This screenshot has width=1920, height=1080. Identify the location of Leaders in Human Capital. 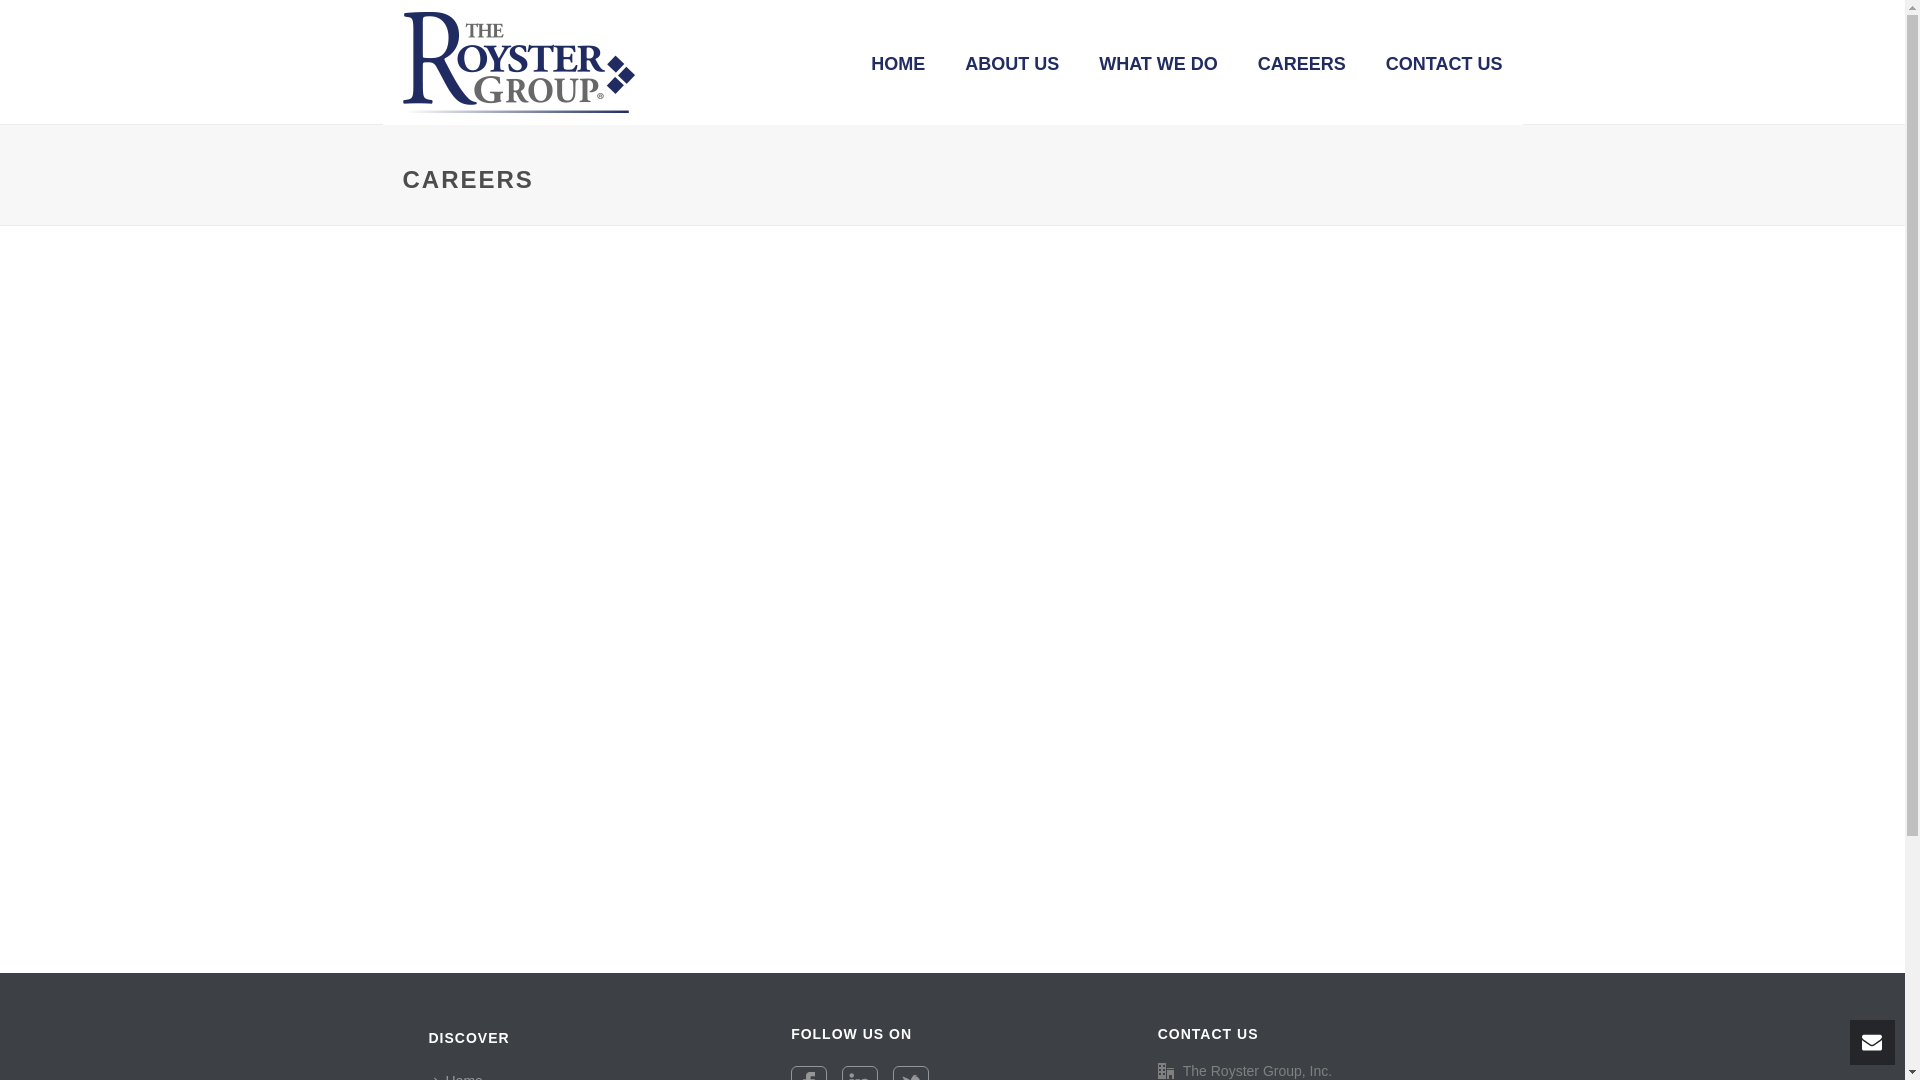
(517, 62).